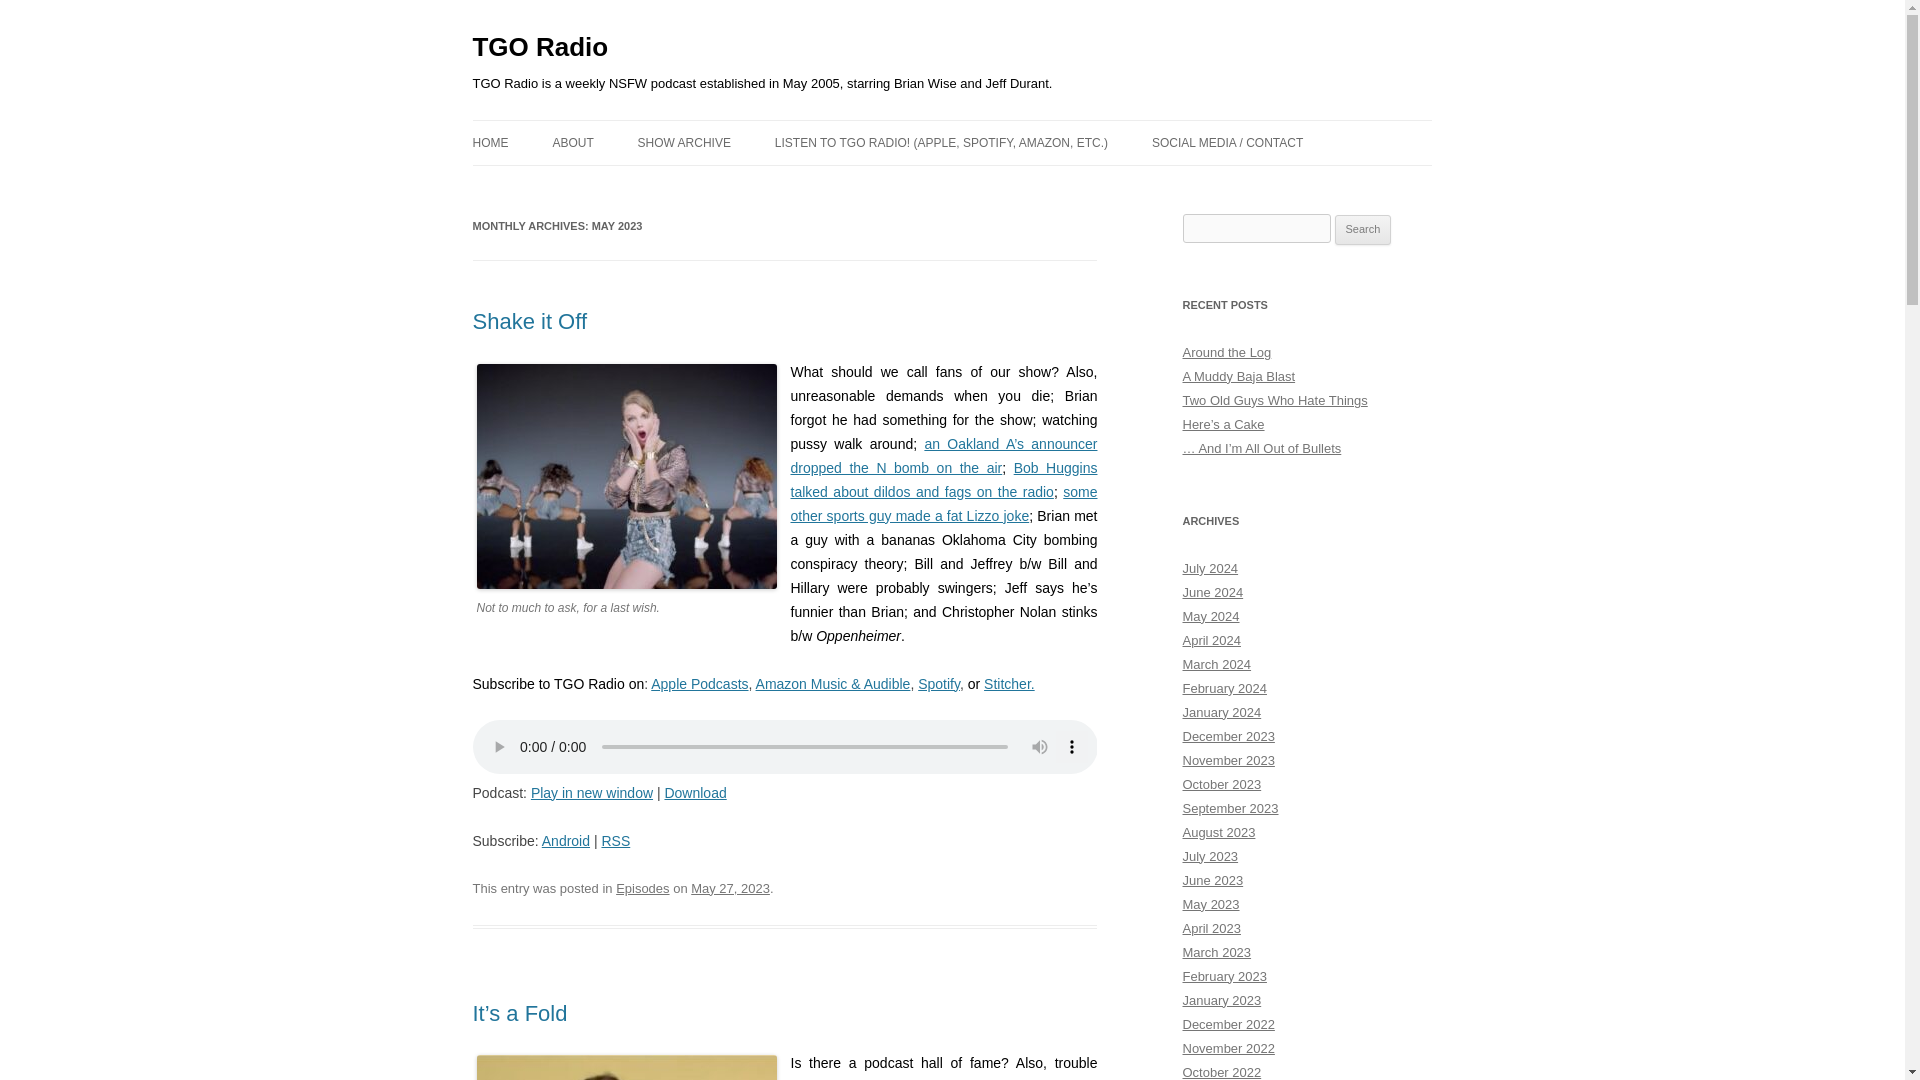  Describe the element at coordinates (565, 840) in the screenshot. I see `Subscribe on Android` at that location.